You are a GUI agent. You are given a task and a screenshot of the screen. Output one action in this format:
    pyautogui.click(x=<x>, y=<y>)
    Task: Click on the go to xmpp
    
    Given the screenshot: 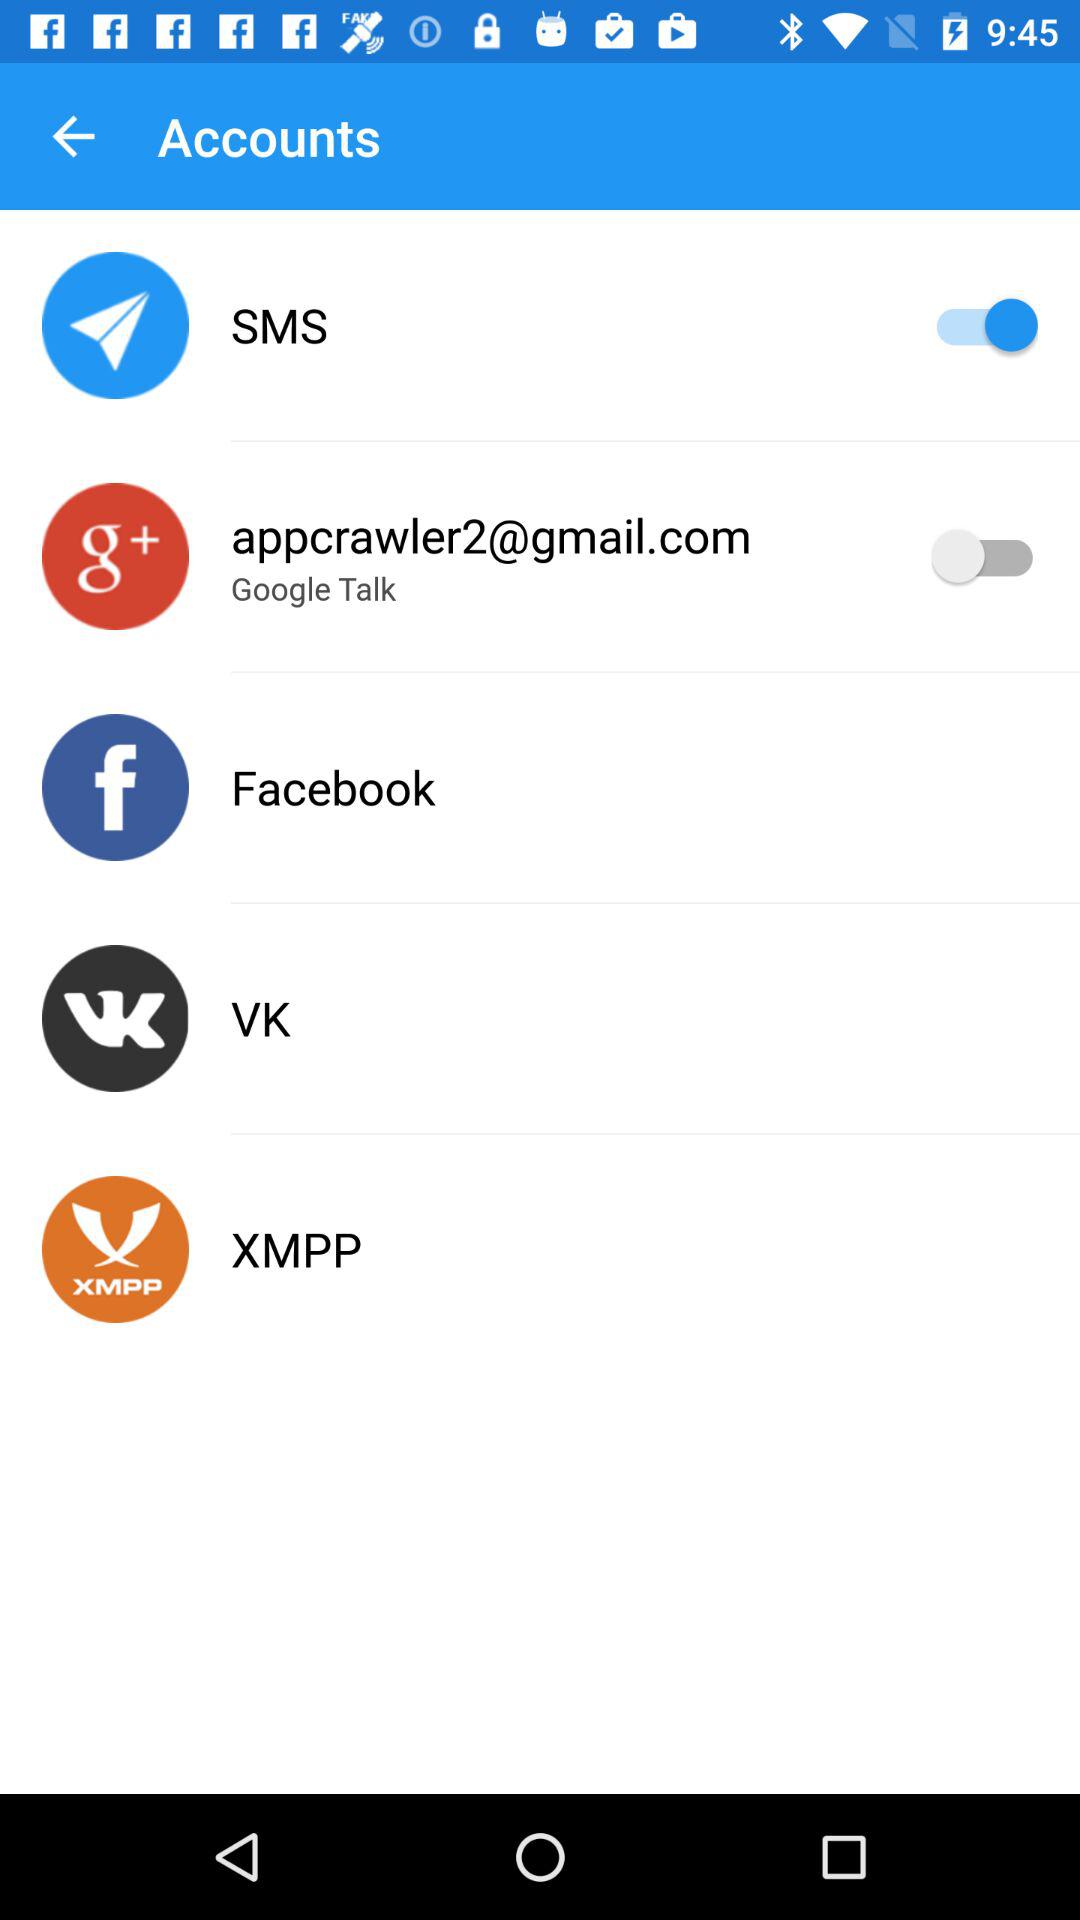 What is the action you would take?
    pyautogui.click(x=116, y=1250)
    